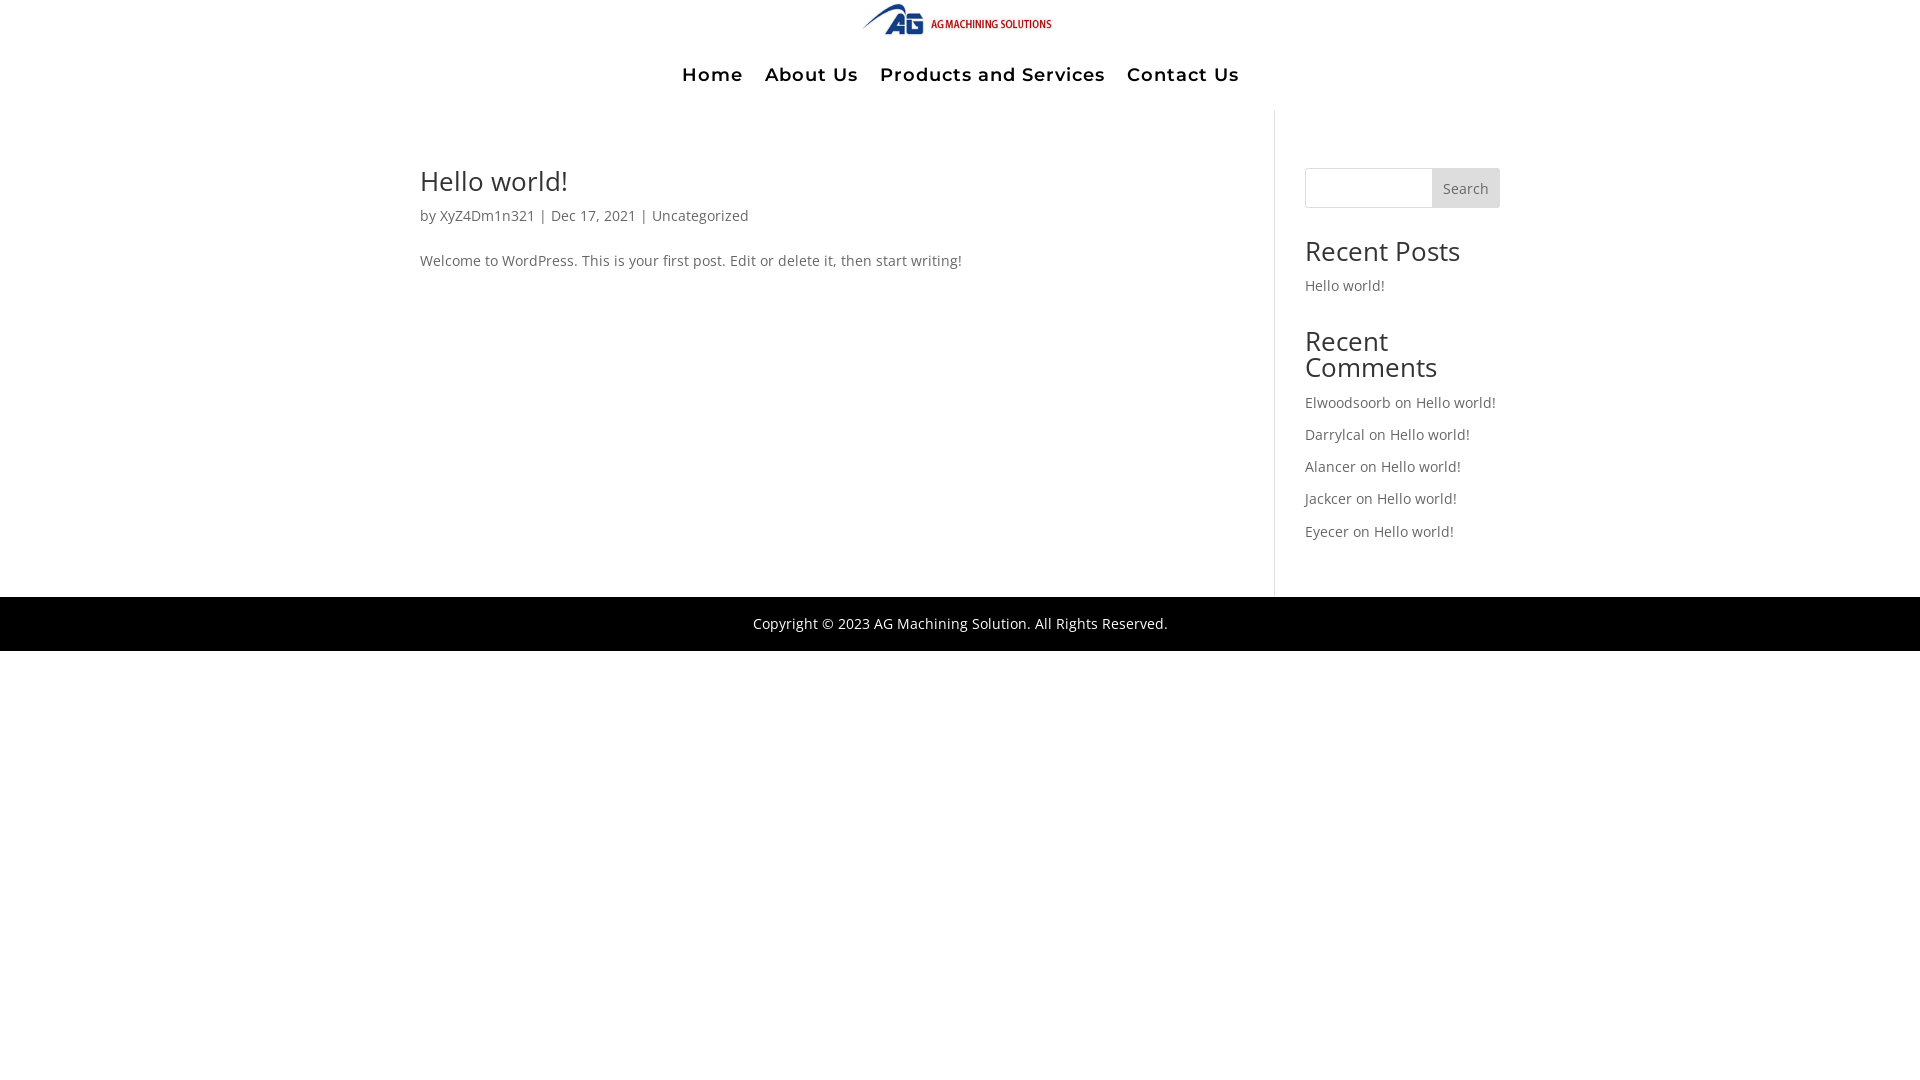 The height and width of the screenshot is (1080, 1920). Describe the element at coordinates (1466, 188) in the screenshot. I see `Search` at that location.